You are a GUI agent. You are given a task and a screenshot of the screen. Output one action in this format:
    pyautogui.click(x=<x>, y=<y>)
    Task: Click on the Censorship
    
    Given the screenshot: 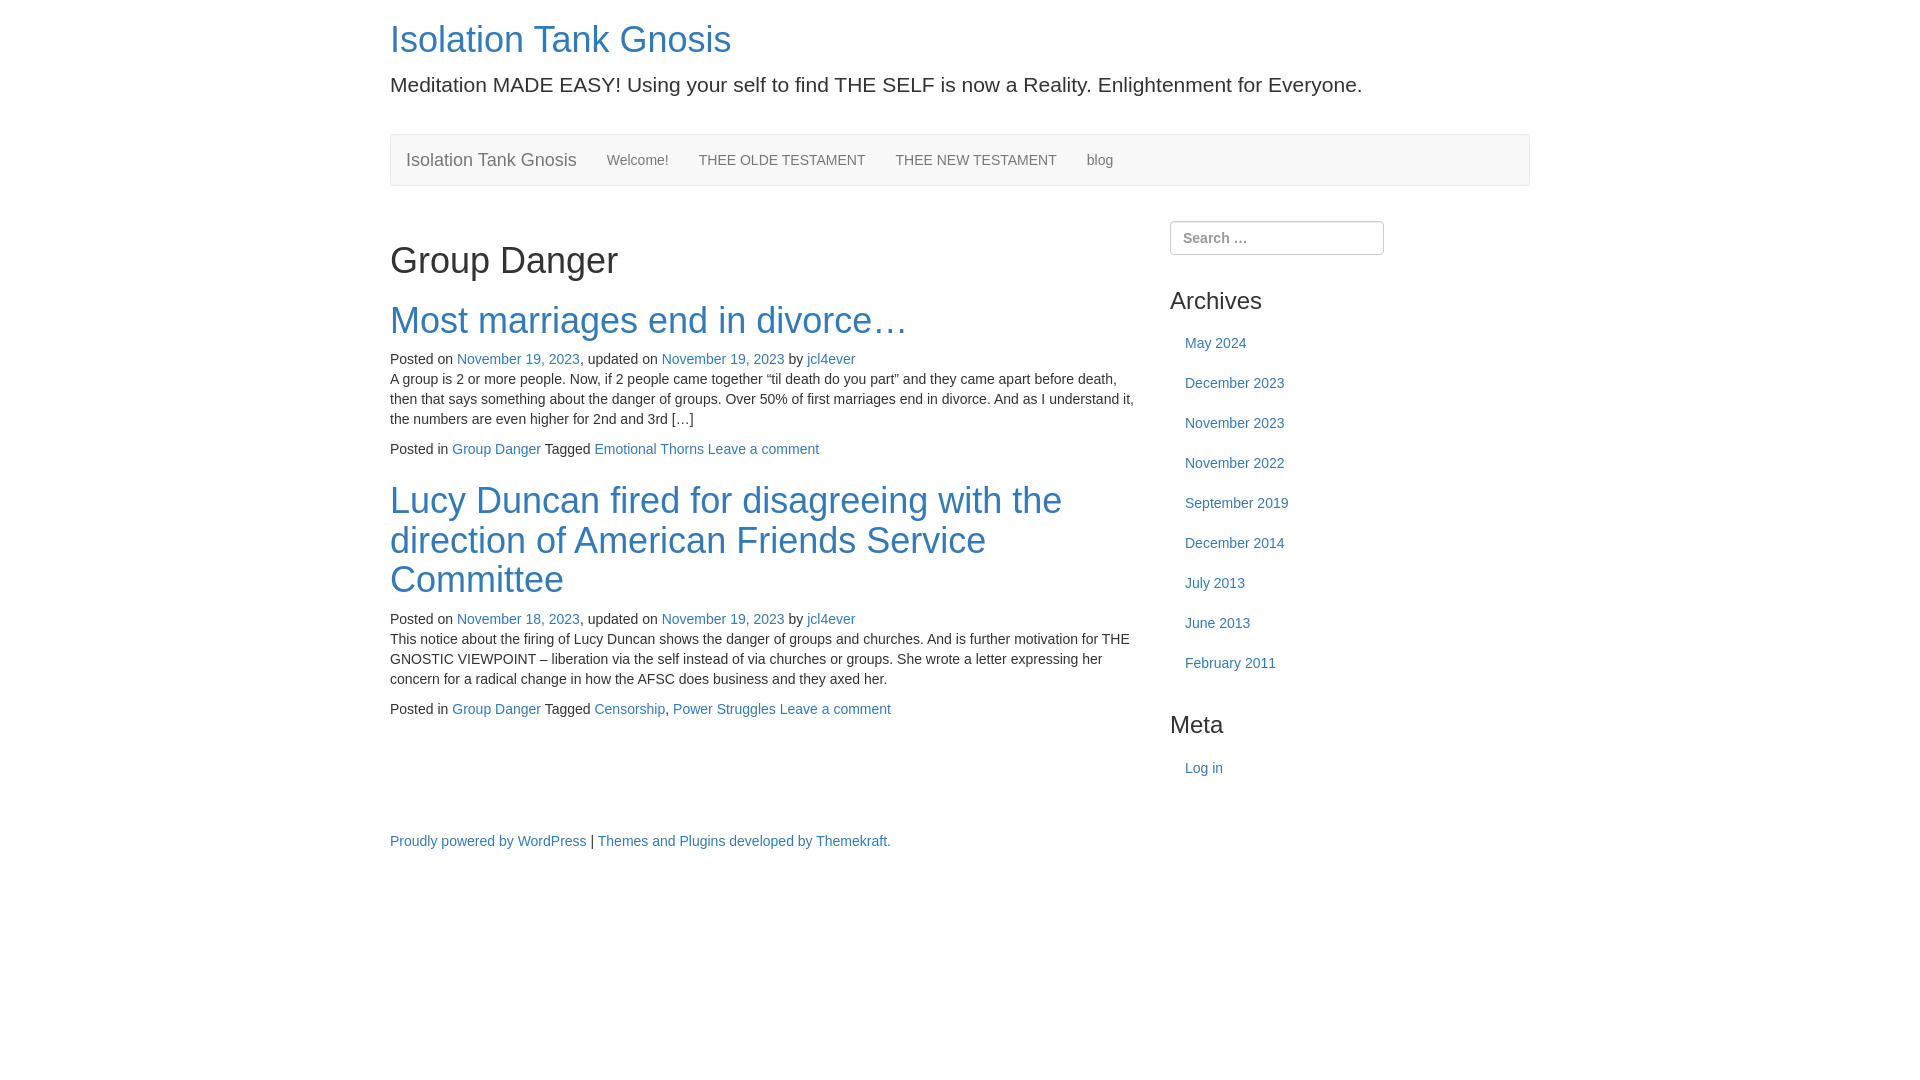 What is the action you would take?
    pyautogui.click(x=628, y=708)
    